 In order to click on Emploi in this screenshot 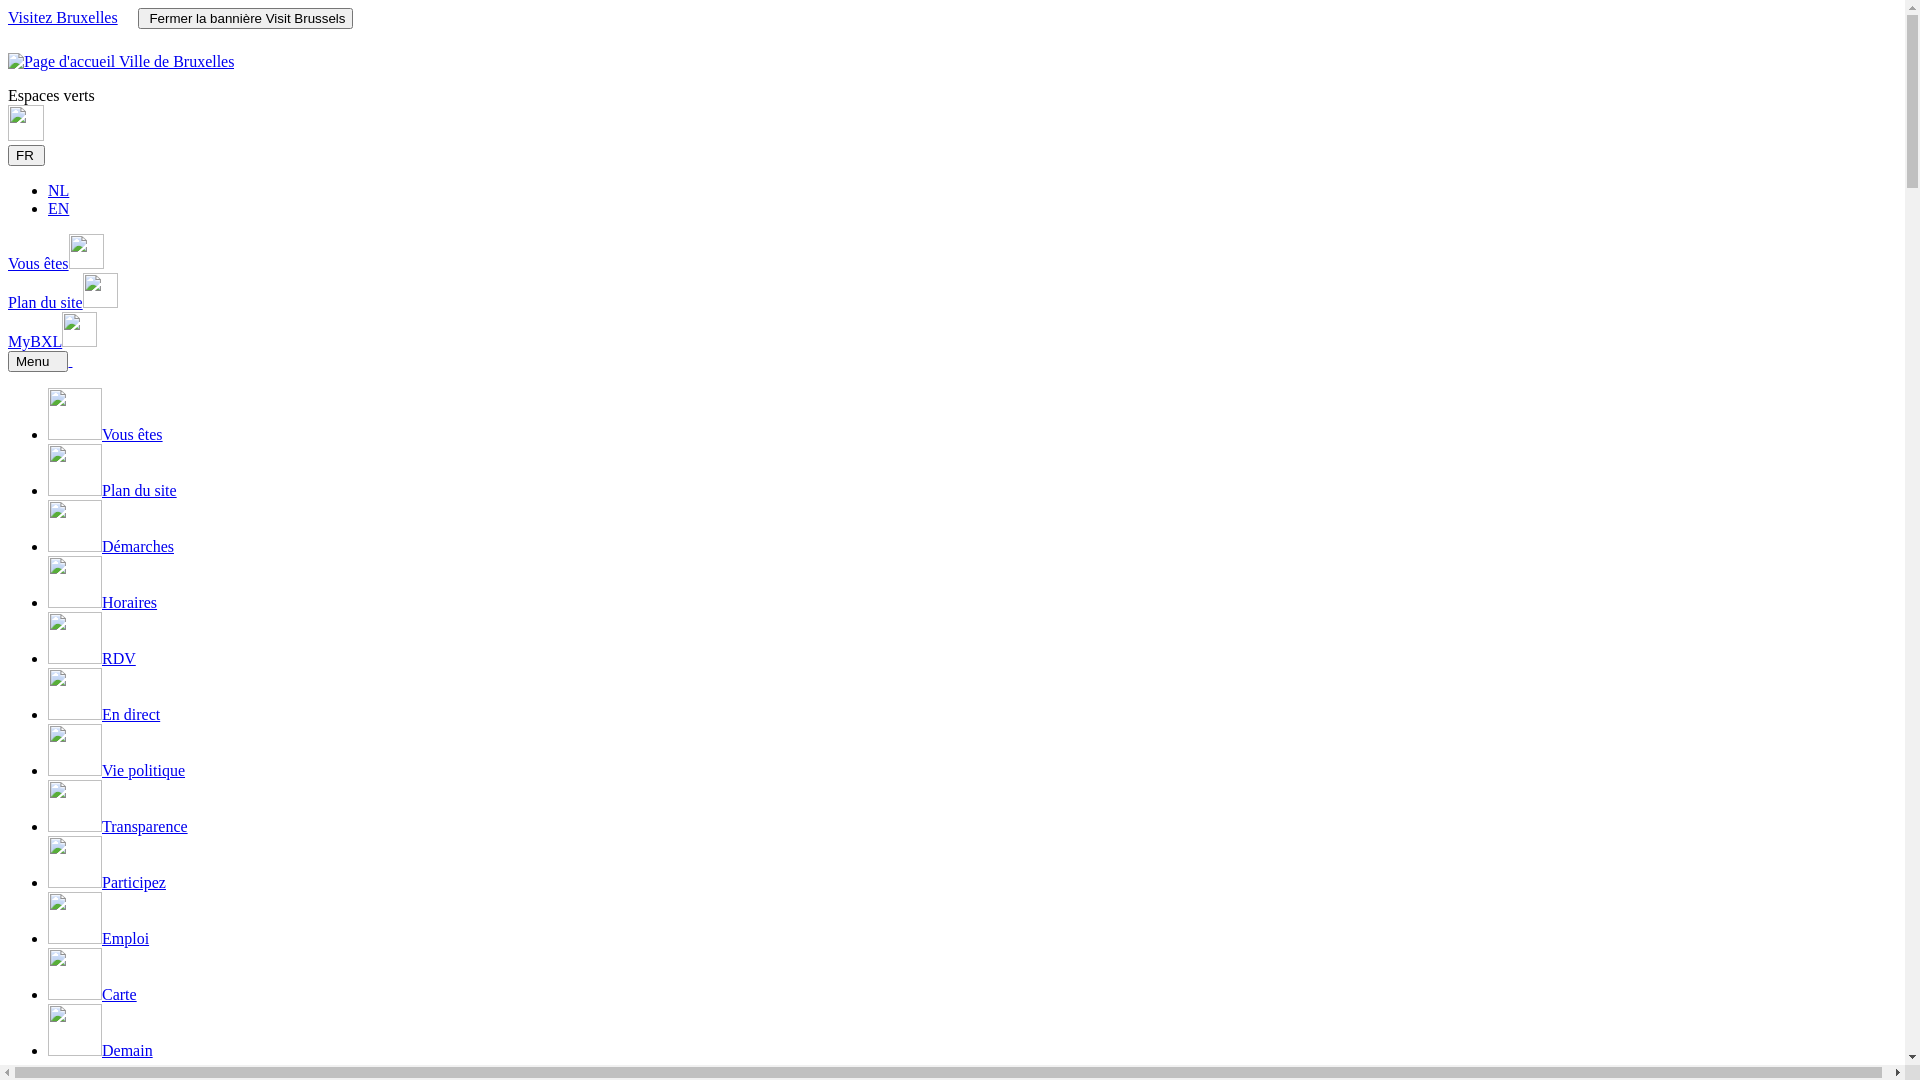, I will do `click(98, 938)`.